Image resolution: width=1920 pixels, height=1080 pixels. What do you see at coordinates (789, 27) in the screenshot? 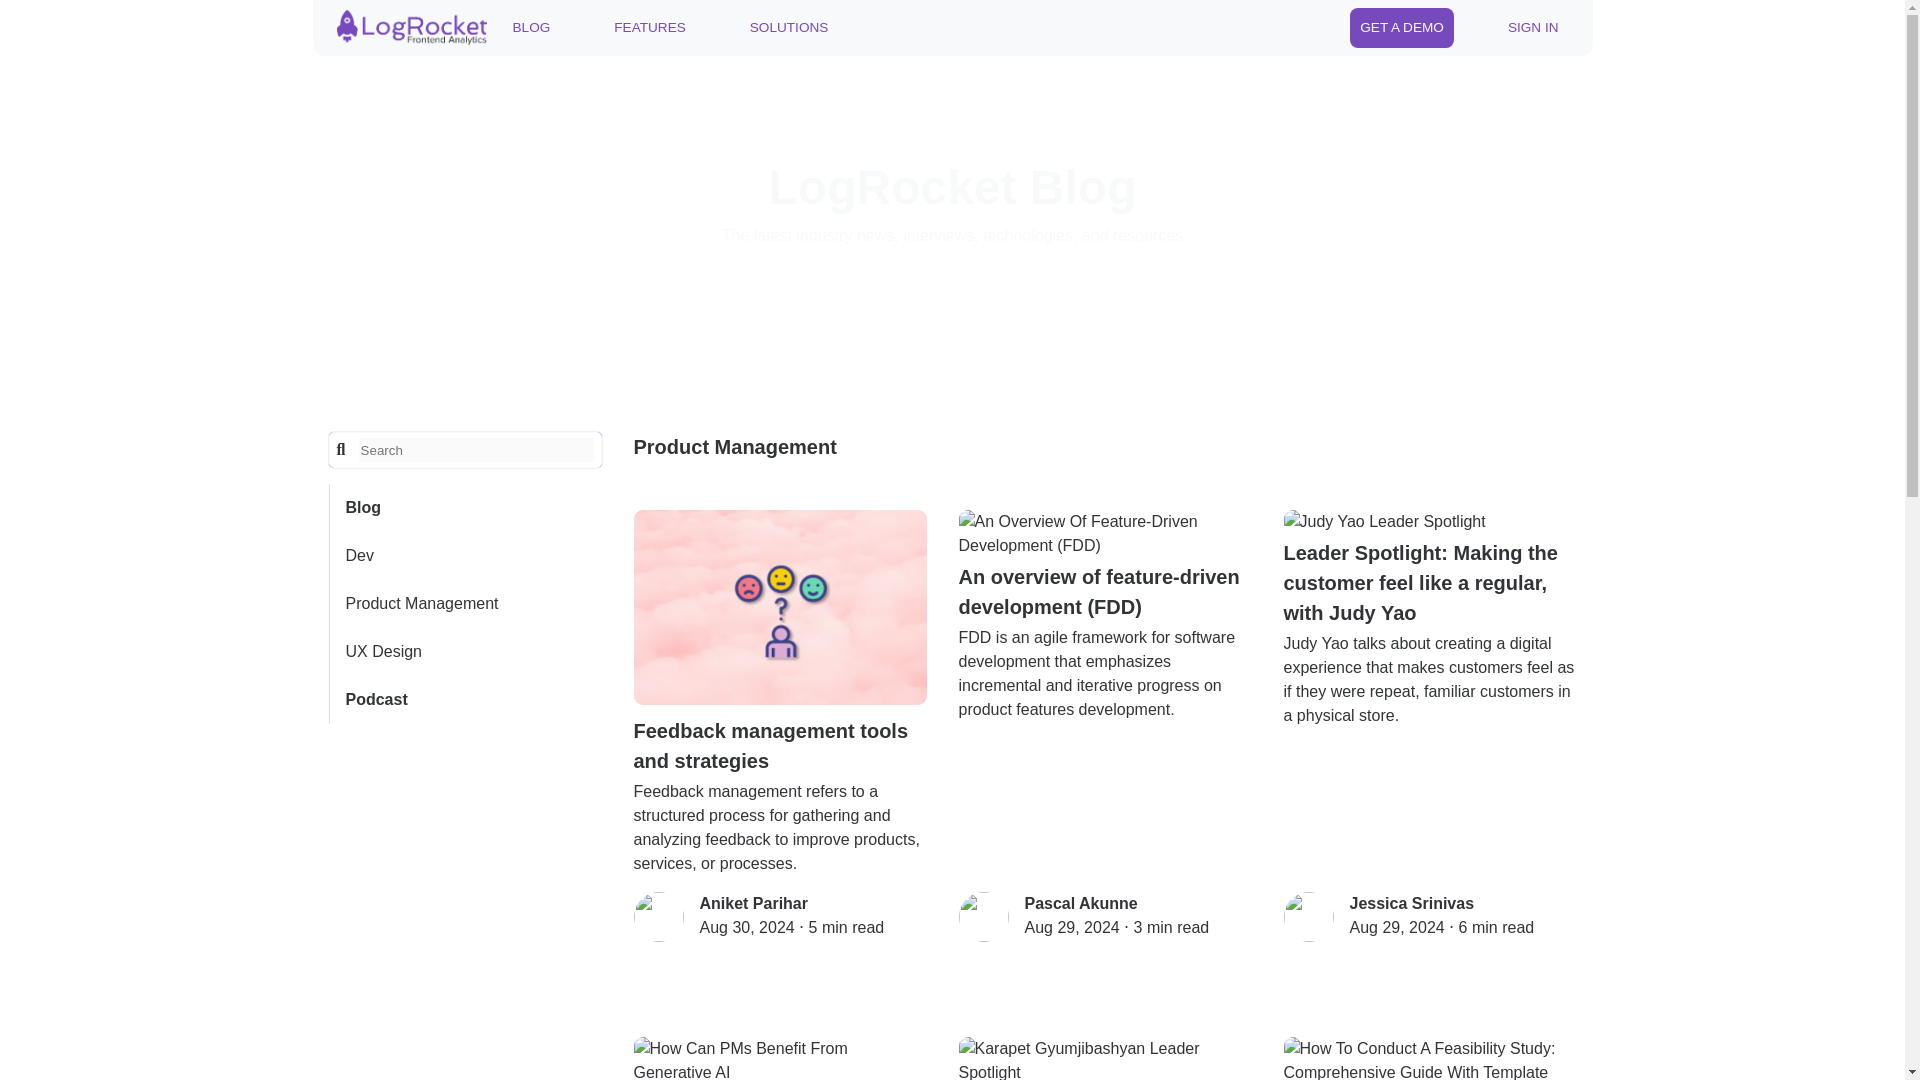
I see `SOLUTIONS` at bounding box center [789, 27].